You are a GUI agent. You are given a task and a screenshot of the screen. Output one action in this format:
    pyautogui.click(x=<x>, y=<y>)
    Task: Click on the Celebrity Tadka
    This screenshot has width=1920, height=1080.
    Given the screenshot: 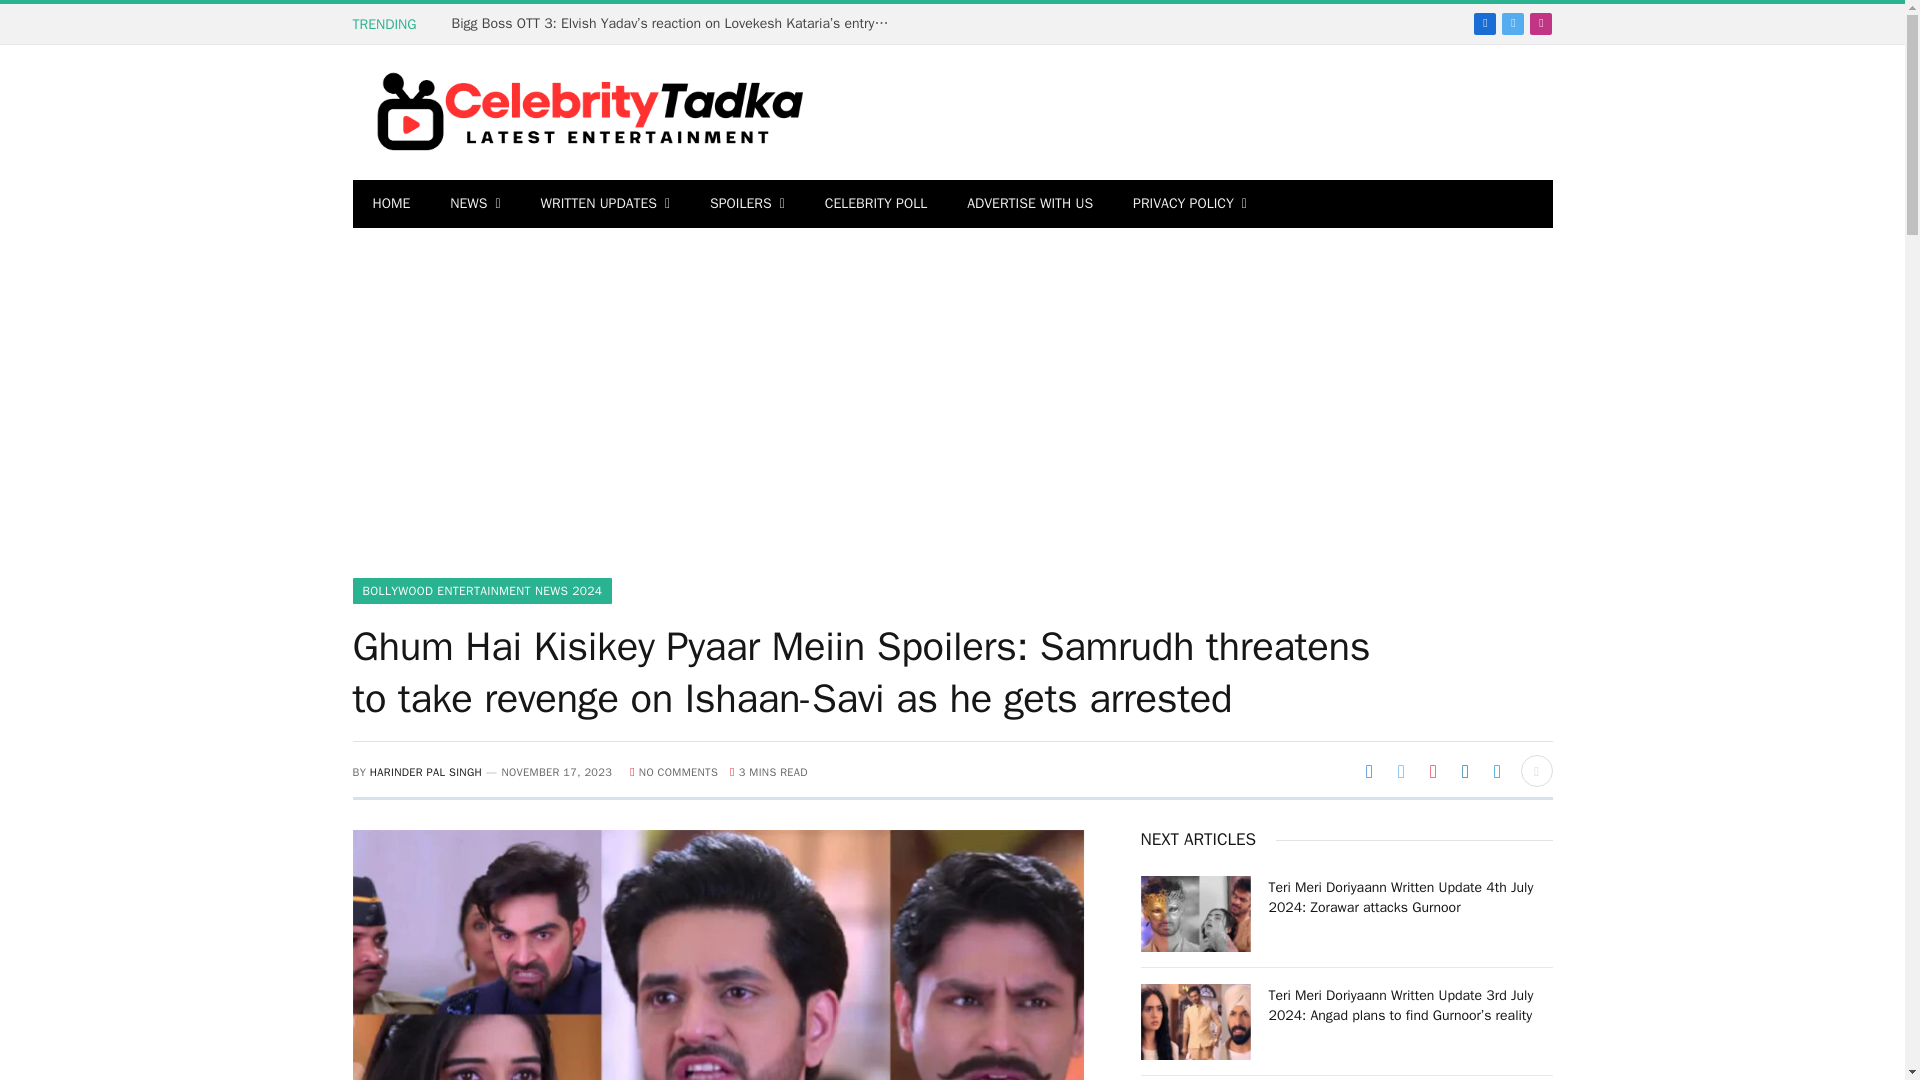 What is the action you would take?
    pyautogui.click(x=580, y=112)
    